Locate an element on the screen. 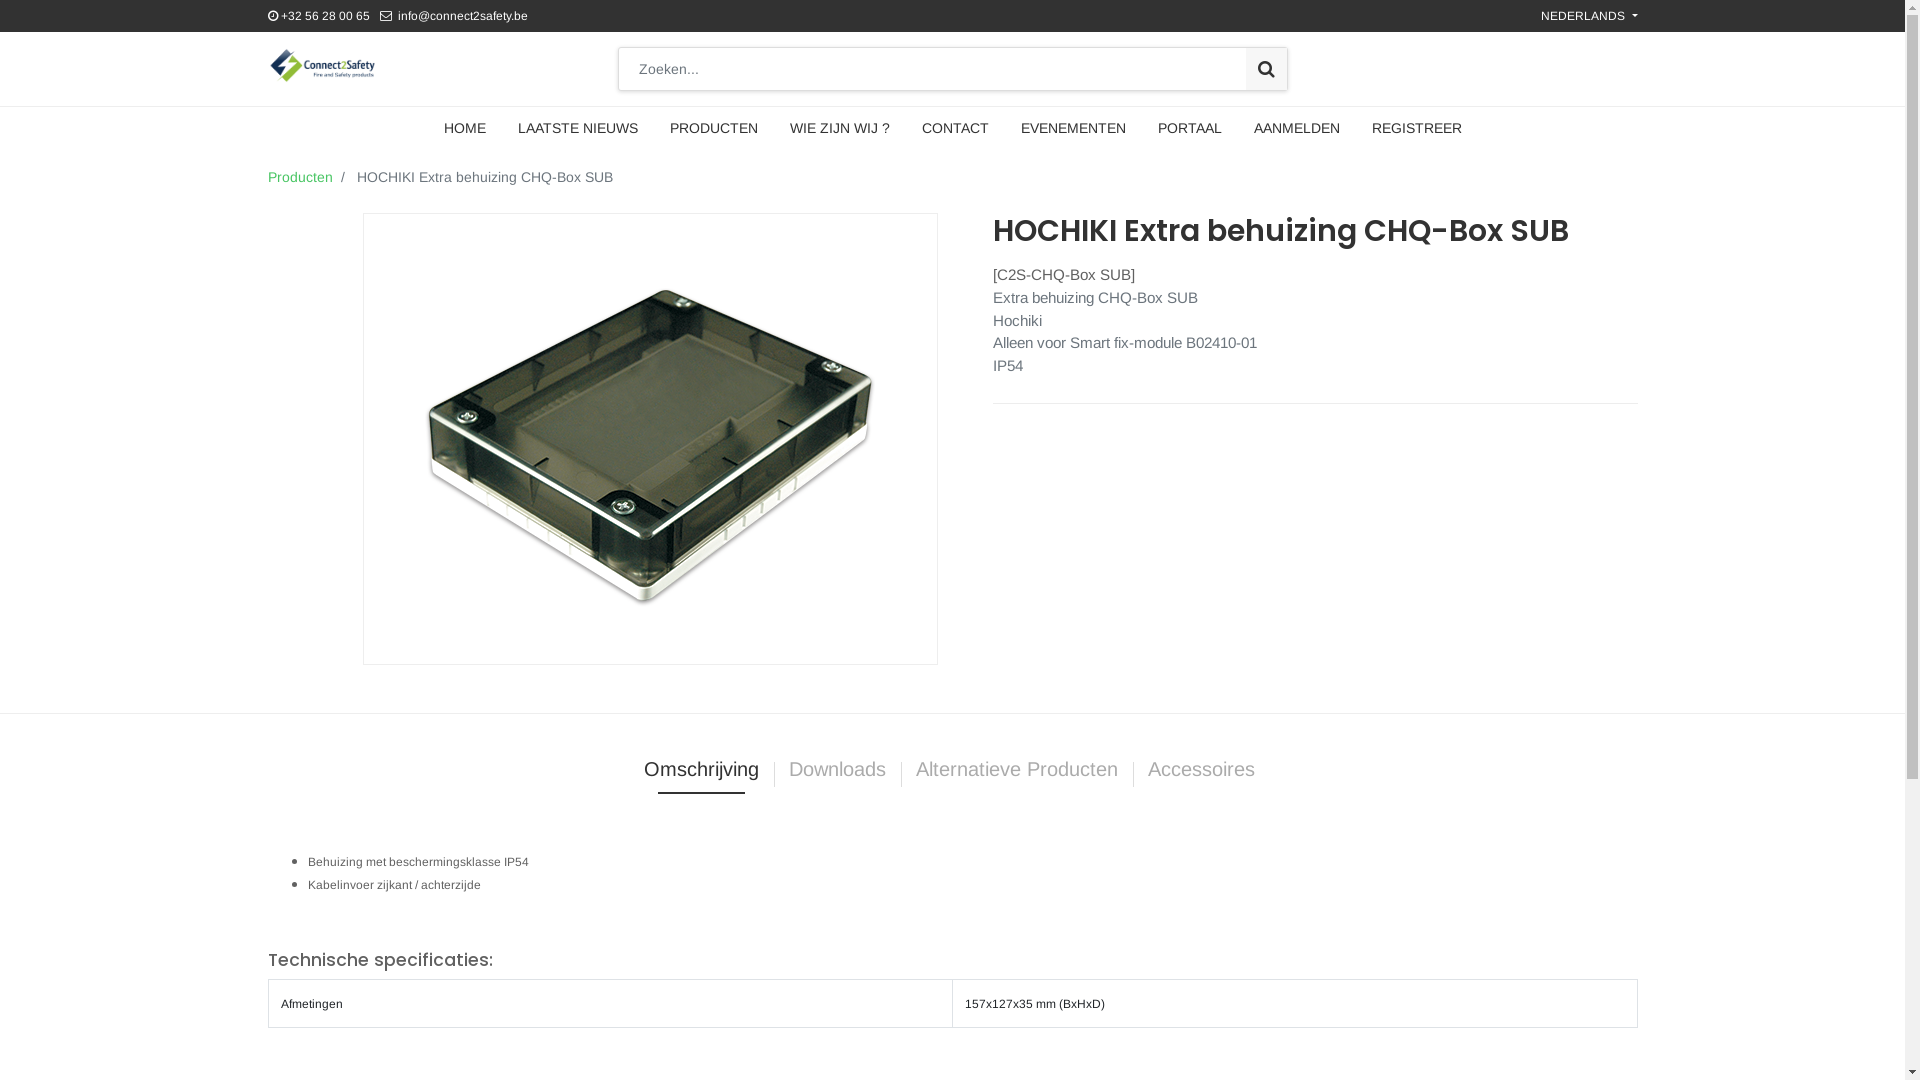 Image resolution: width=1920 pixels, height=1080 pixels. Alternatieve Producten is located at coordinates (1017, 774).